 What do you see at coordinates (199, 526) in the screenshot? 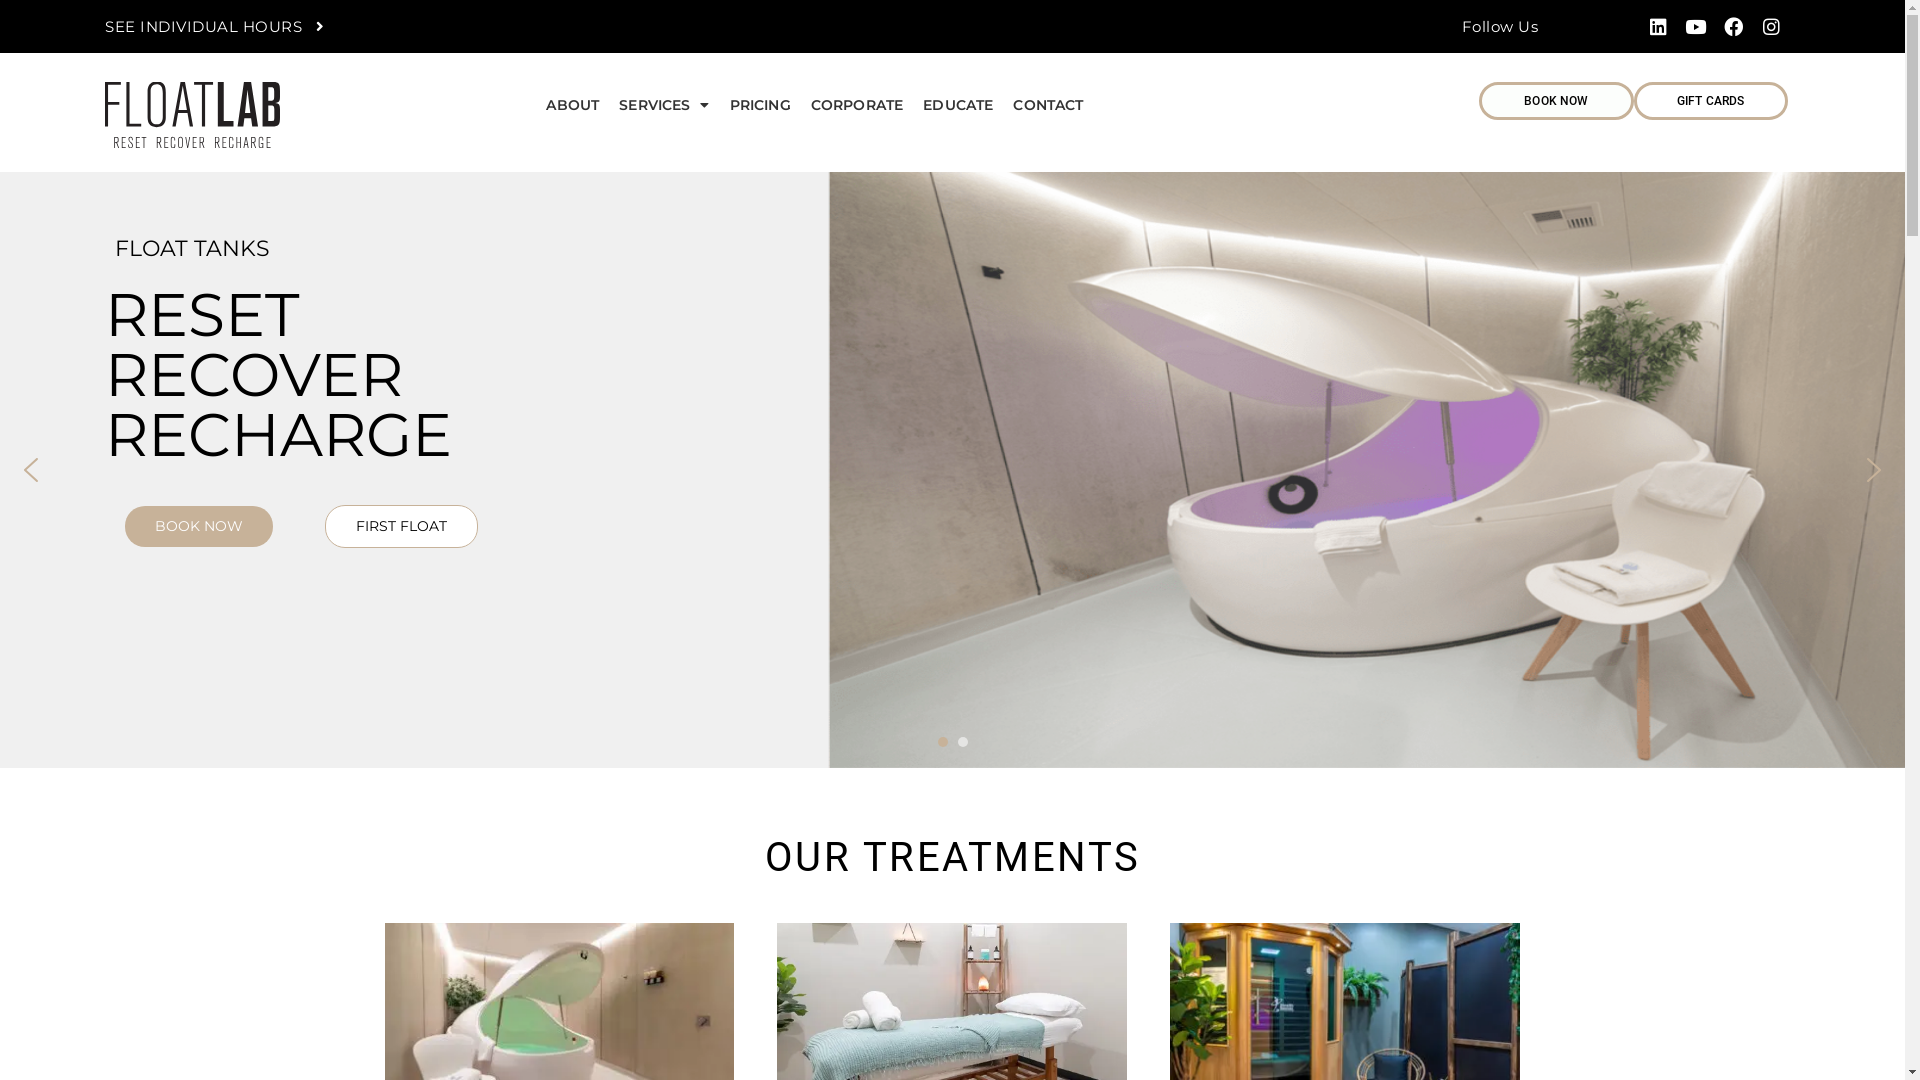
I see `BOOK NOW` at bounding box center [199, 526].